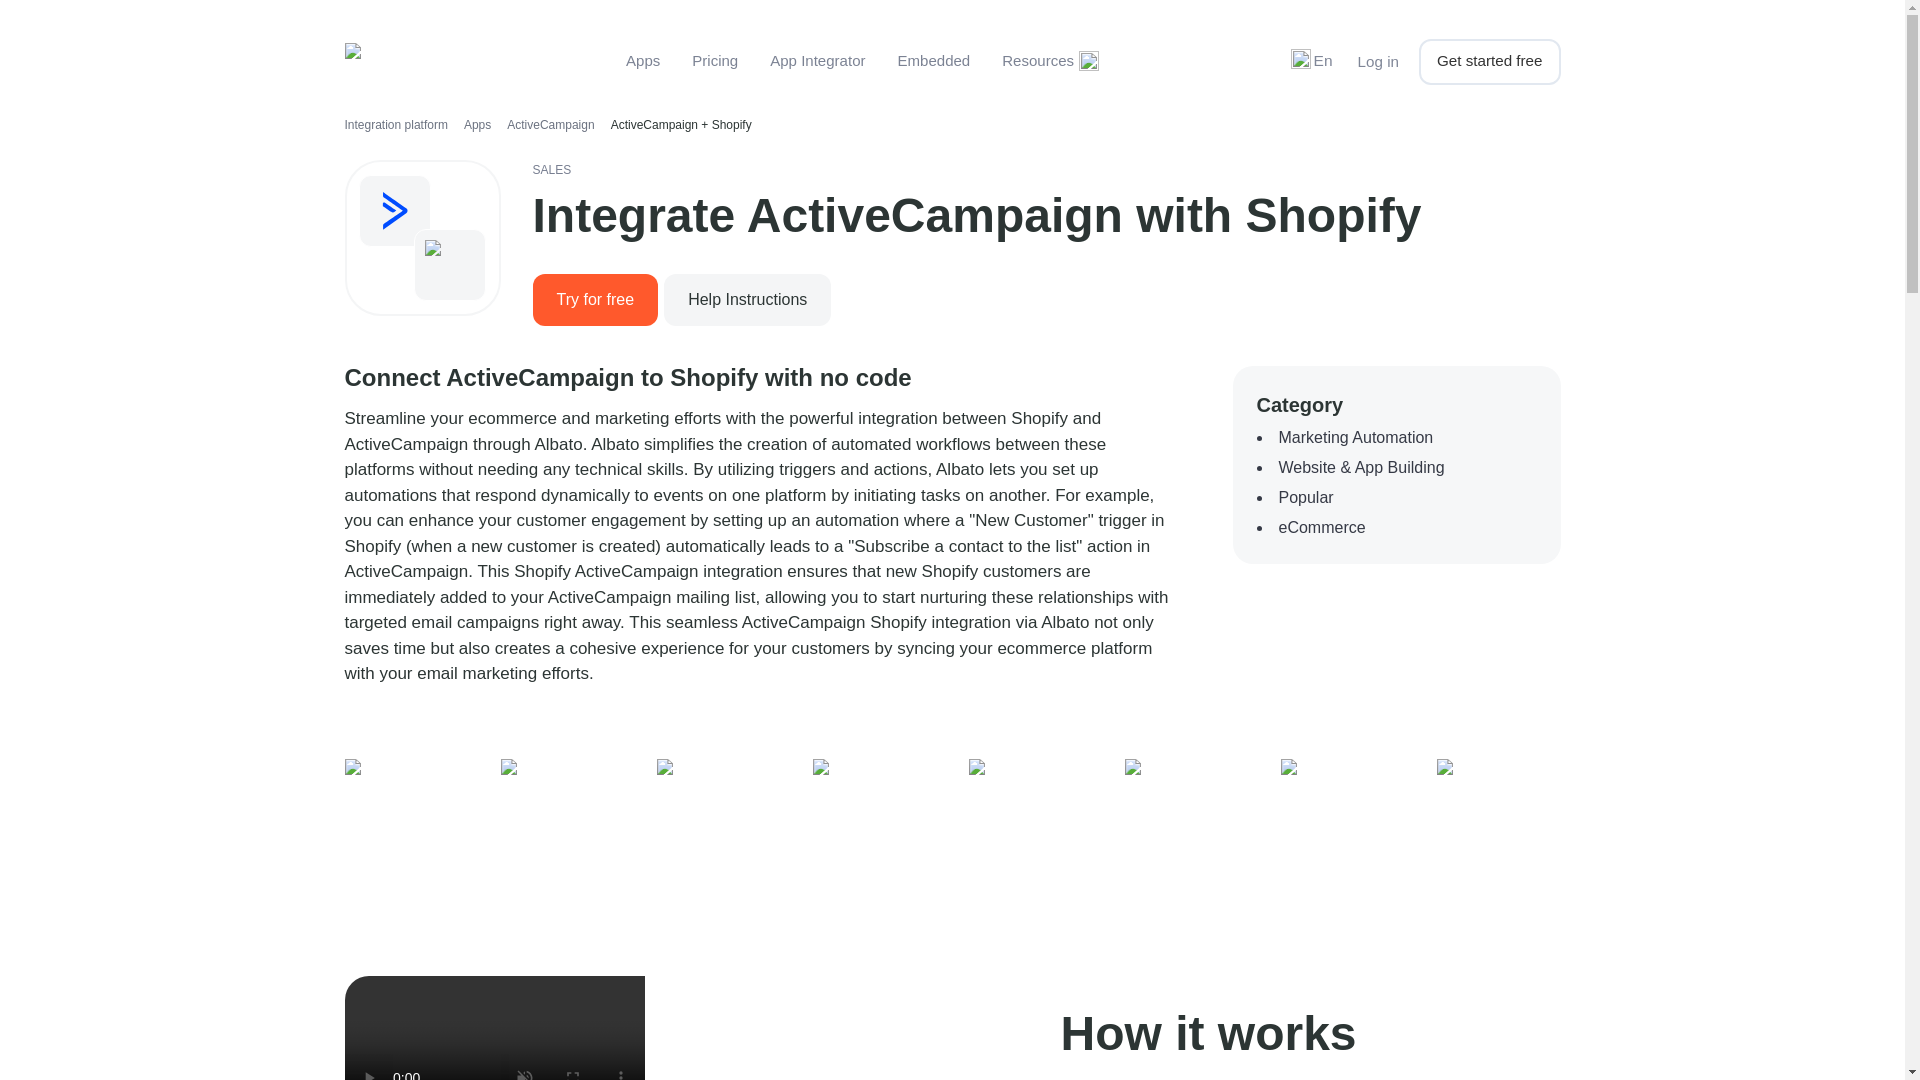 The image size is (1920, 1080). What do you see at coordinates (550, 124) in the screenshot?
I see `ActiveCampaign` at bounding box center [550, 124].